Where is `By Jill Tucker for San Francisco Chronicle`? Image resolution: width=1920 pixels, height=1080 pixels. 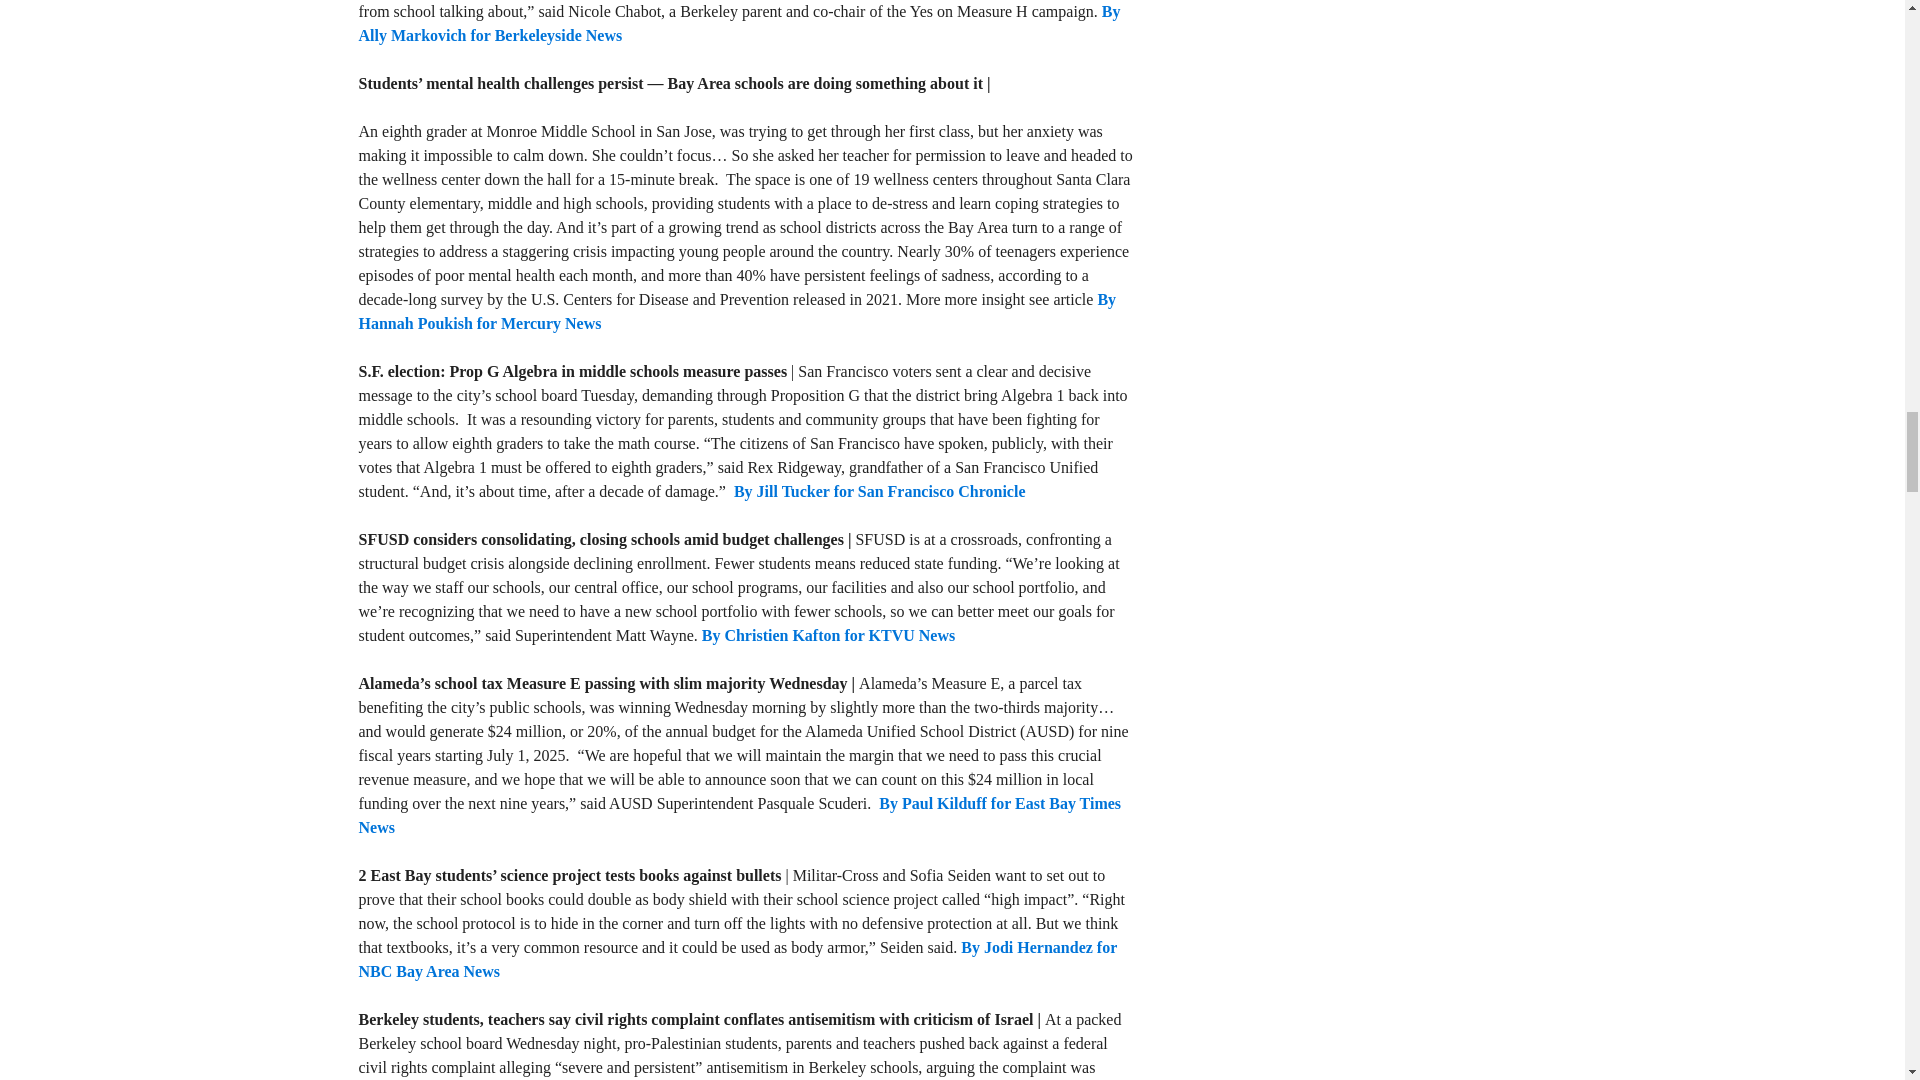
By Jill Tucker for San Francisco Chronicle is located at coordinates (879, 491).